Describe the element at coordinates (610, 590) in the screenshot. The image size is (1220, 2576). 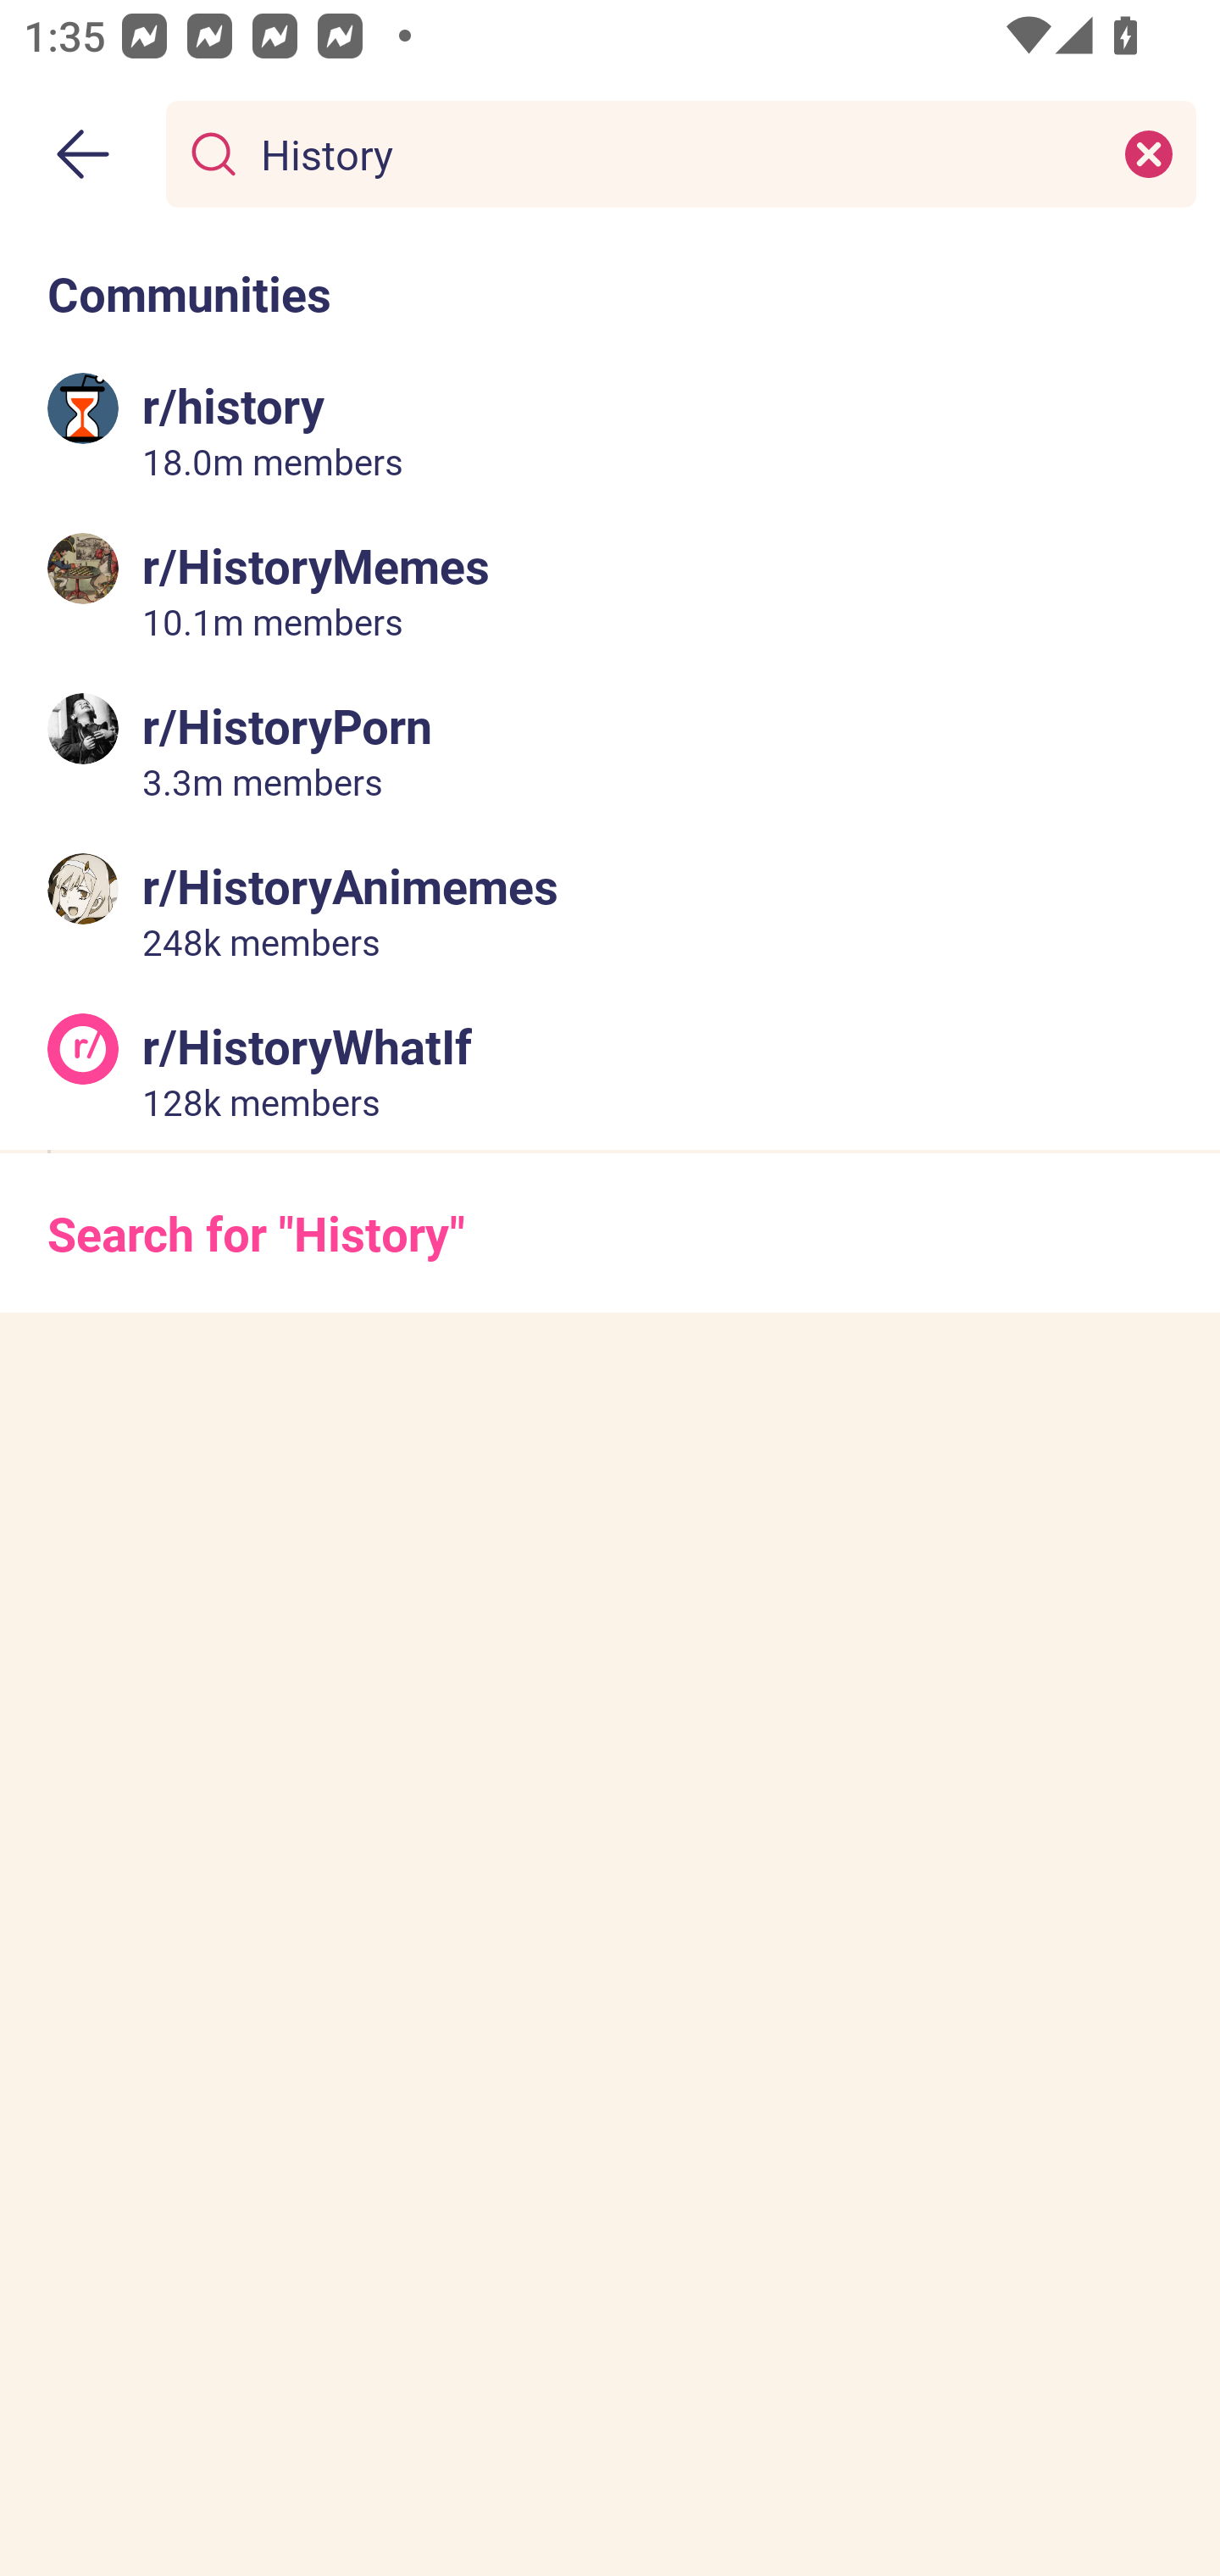
I see `r/HistoryMemes 10.1m members 10.1 million members` at that location.